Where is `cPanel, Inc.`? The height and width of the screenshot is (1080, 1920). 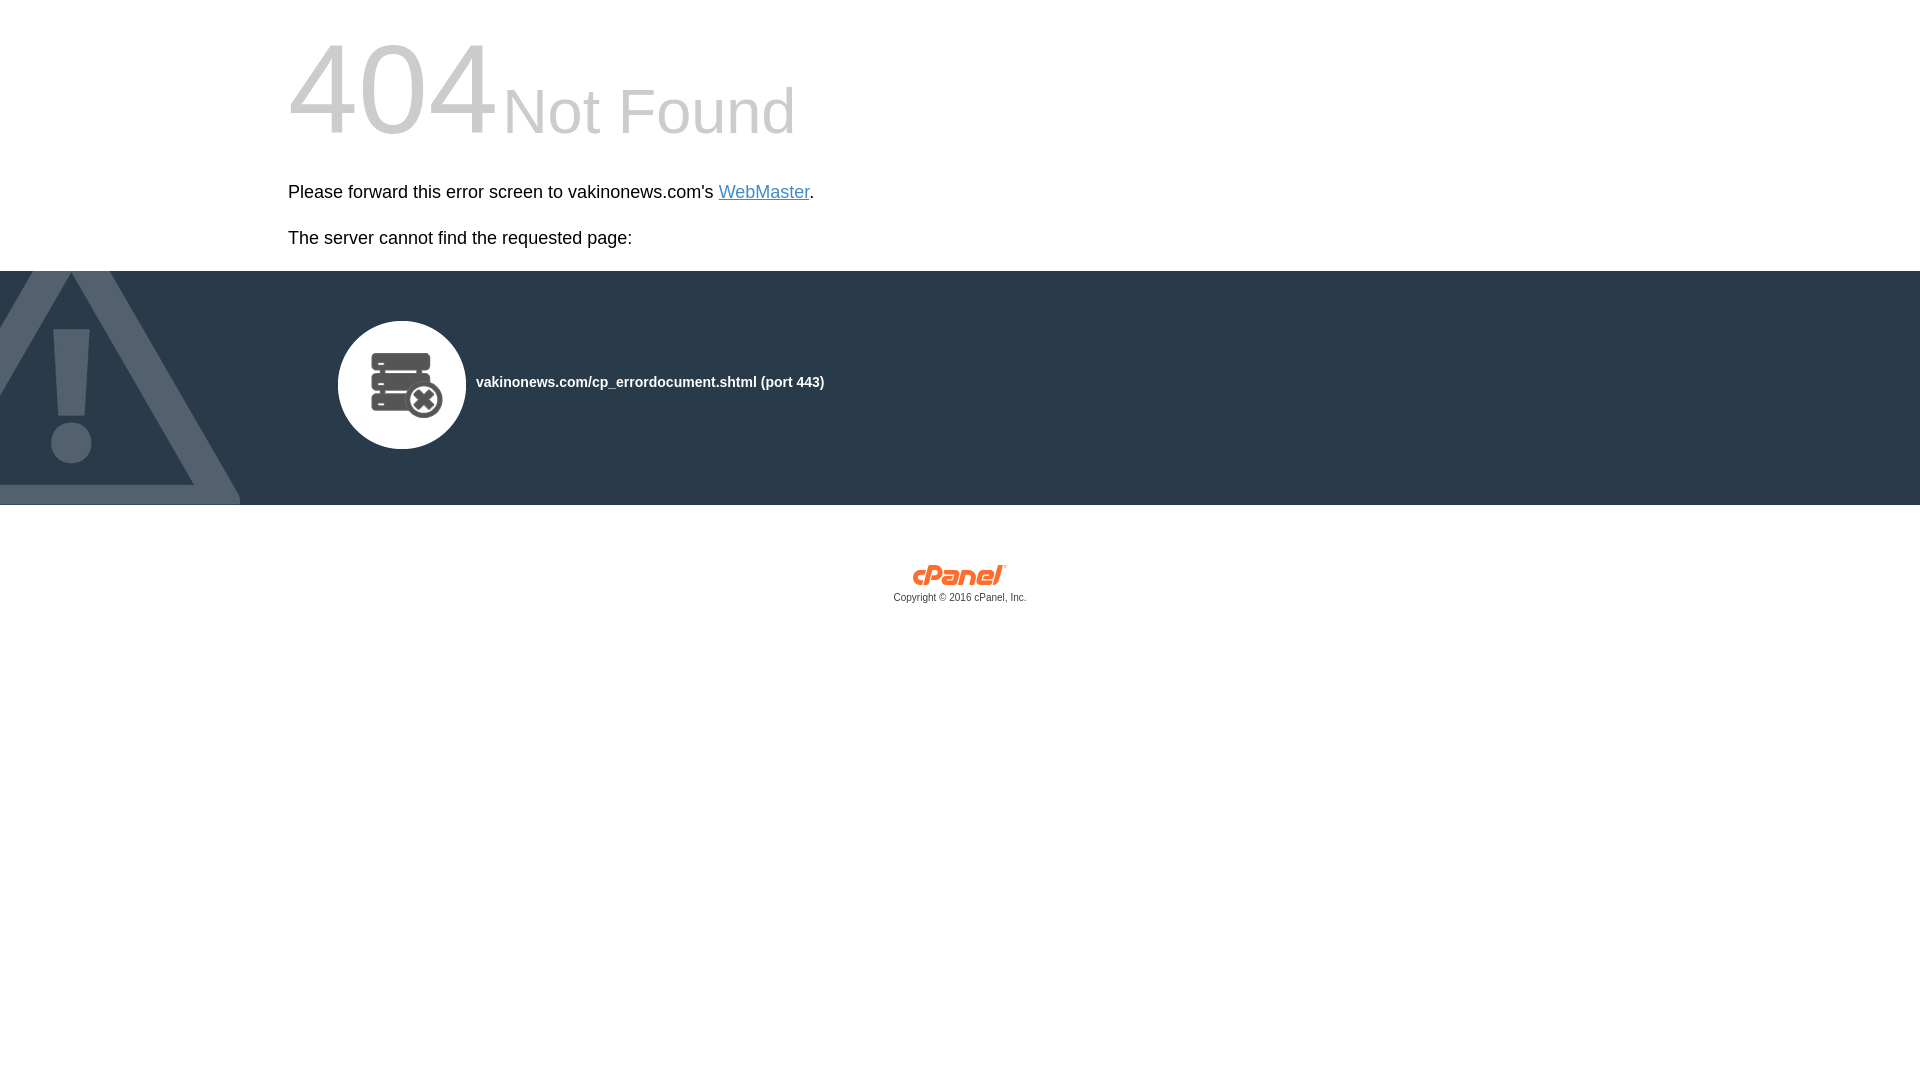
cPanel, Inc. is located at coordinates (960, 588).